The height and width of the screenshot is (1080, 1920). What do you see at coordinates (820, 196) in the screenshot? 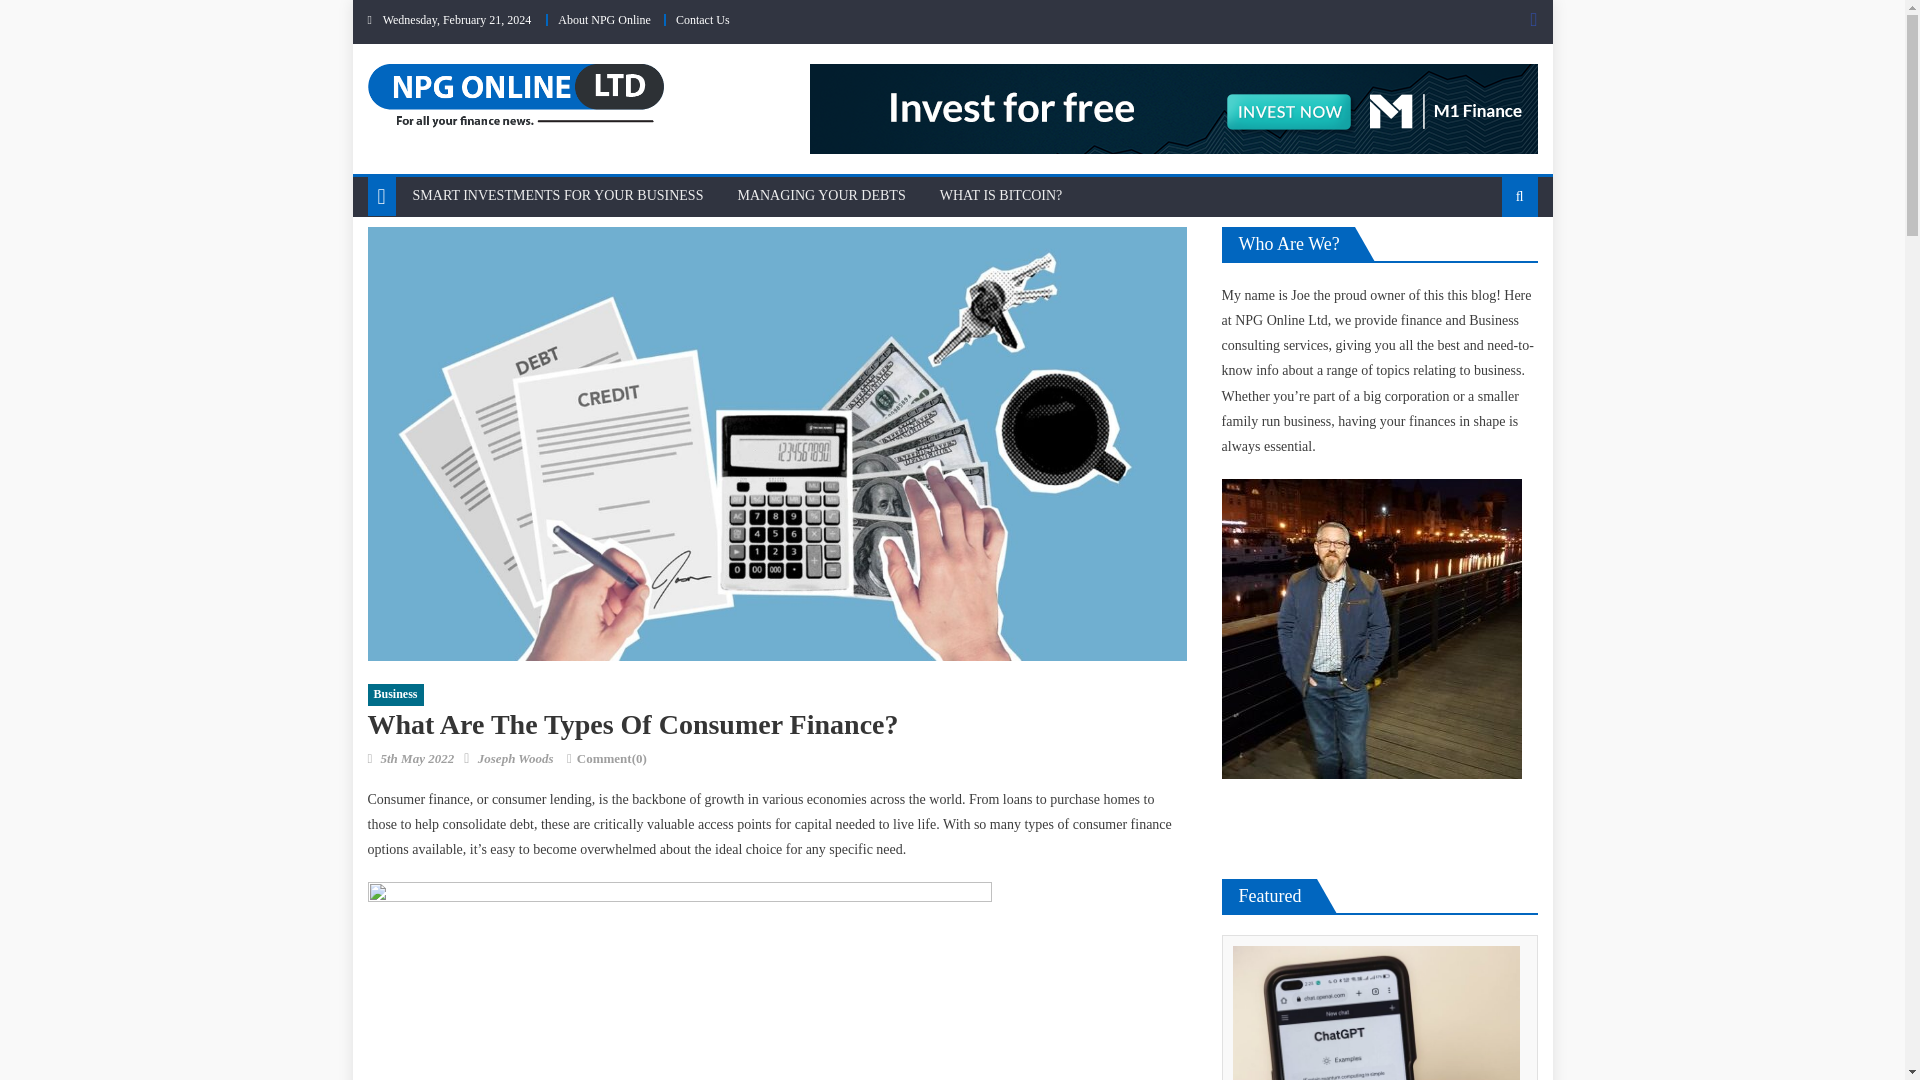
I see `MANAGING YOUR DEBTS` at bounding box center [820, 196].